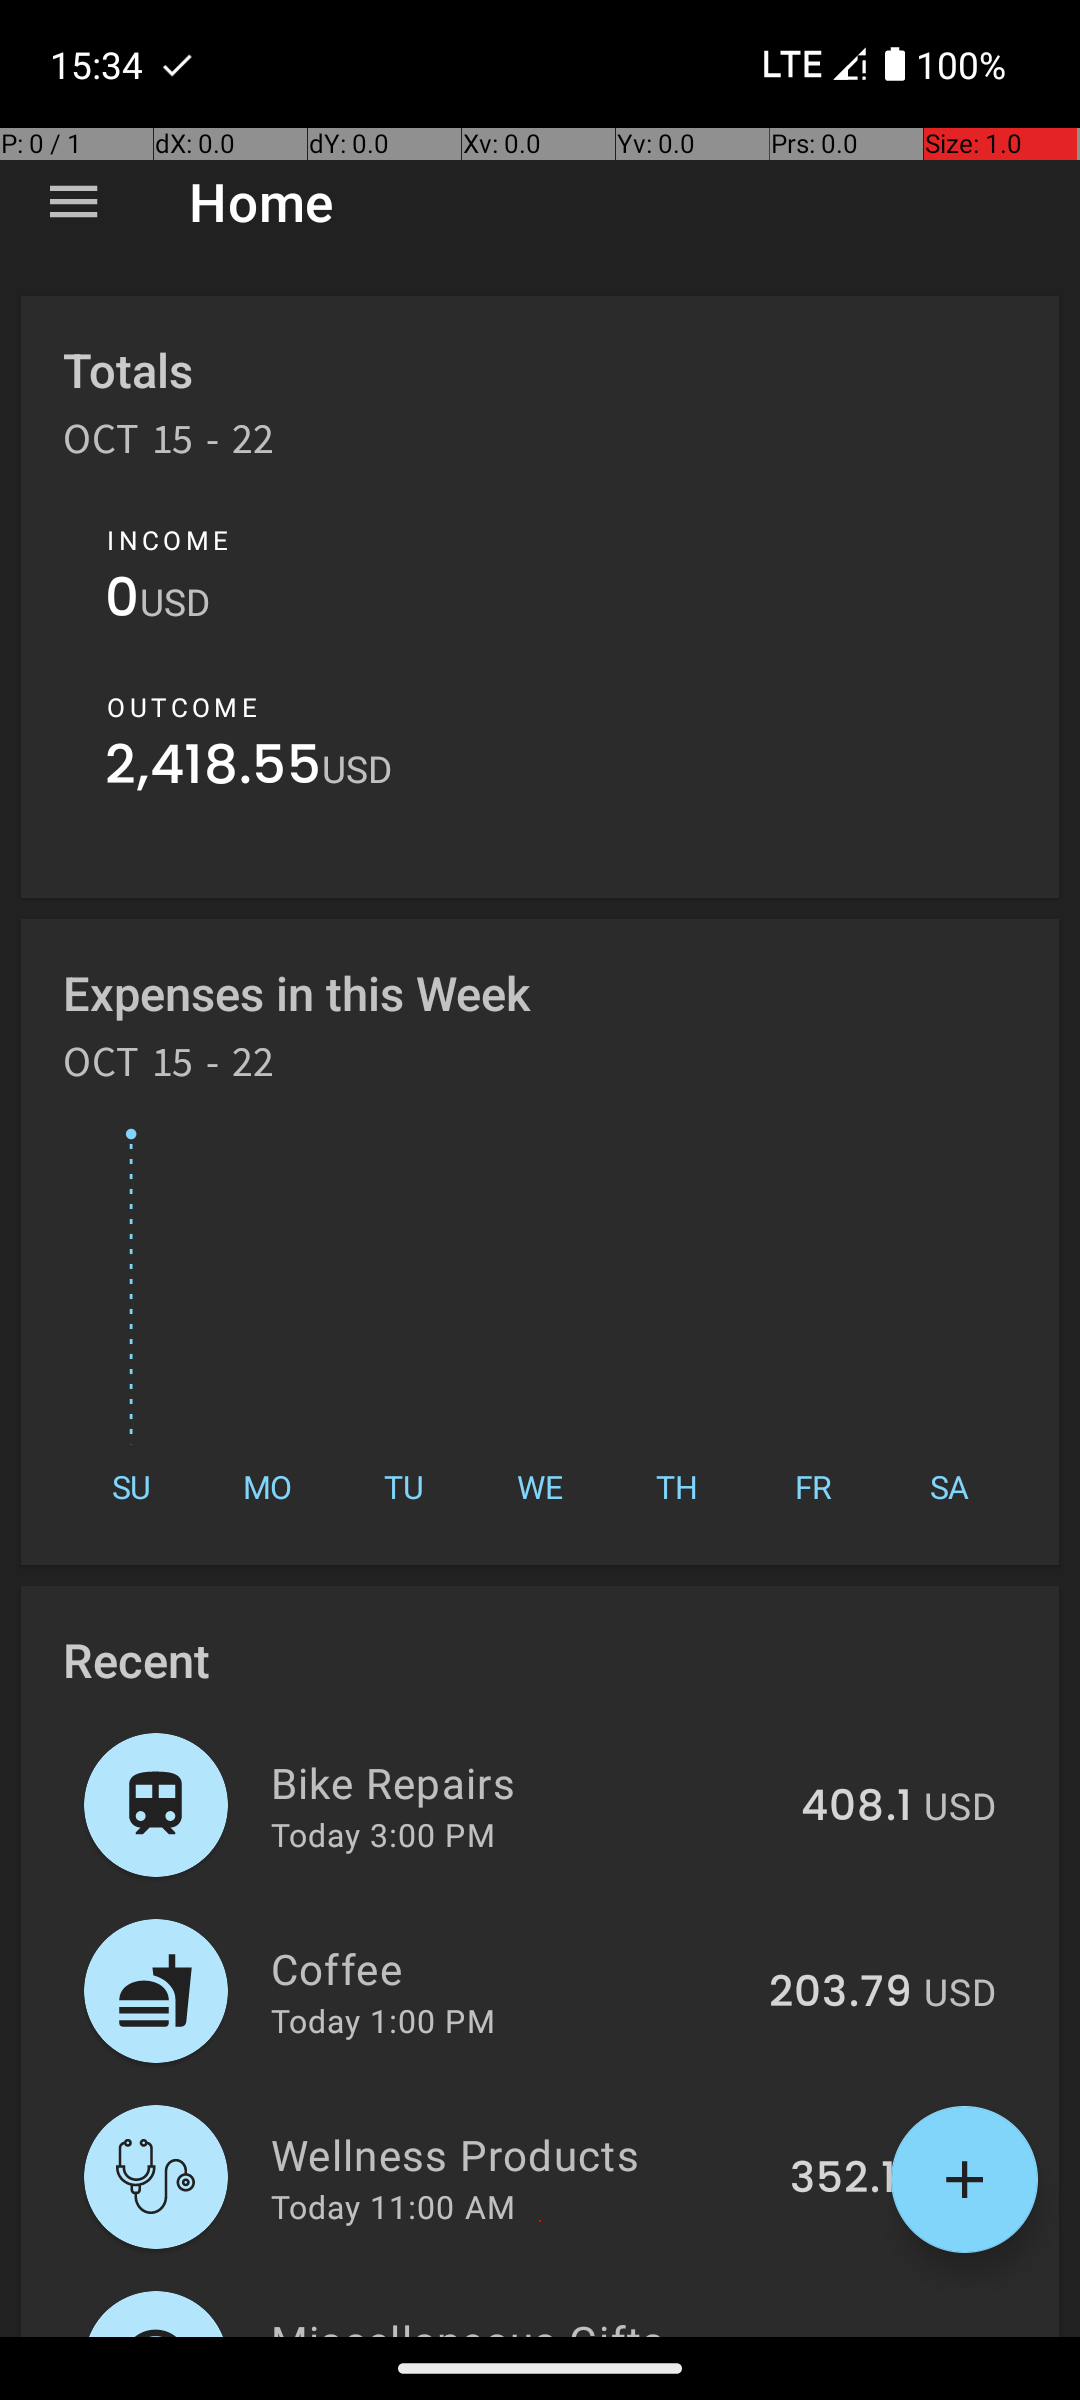 This screenshot has height=2400, width=1080. I want to click on Today 1:00 PM, so click(383, 2020).